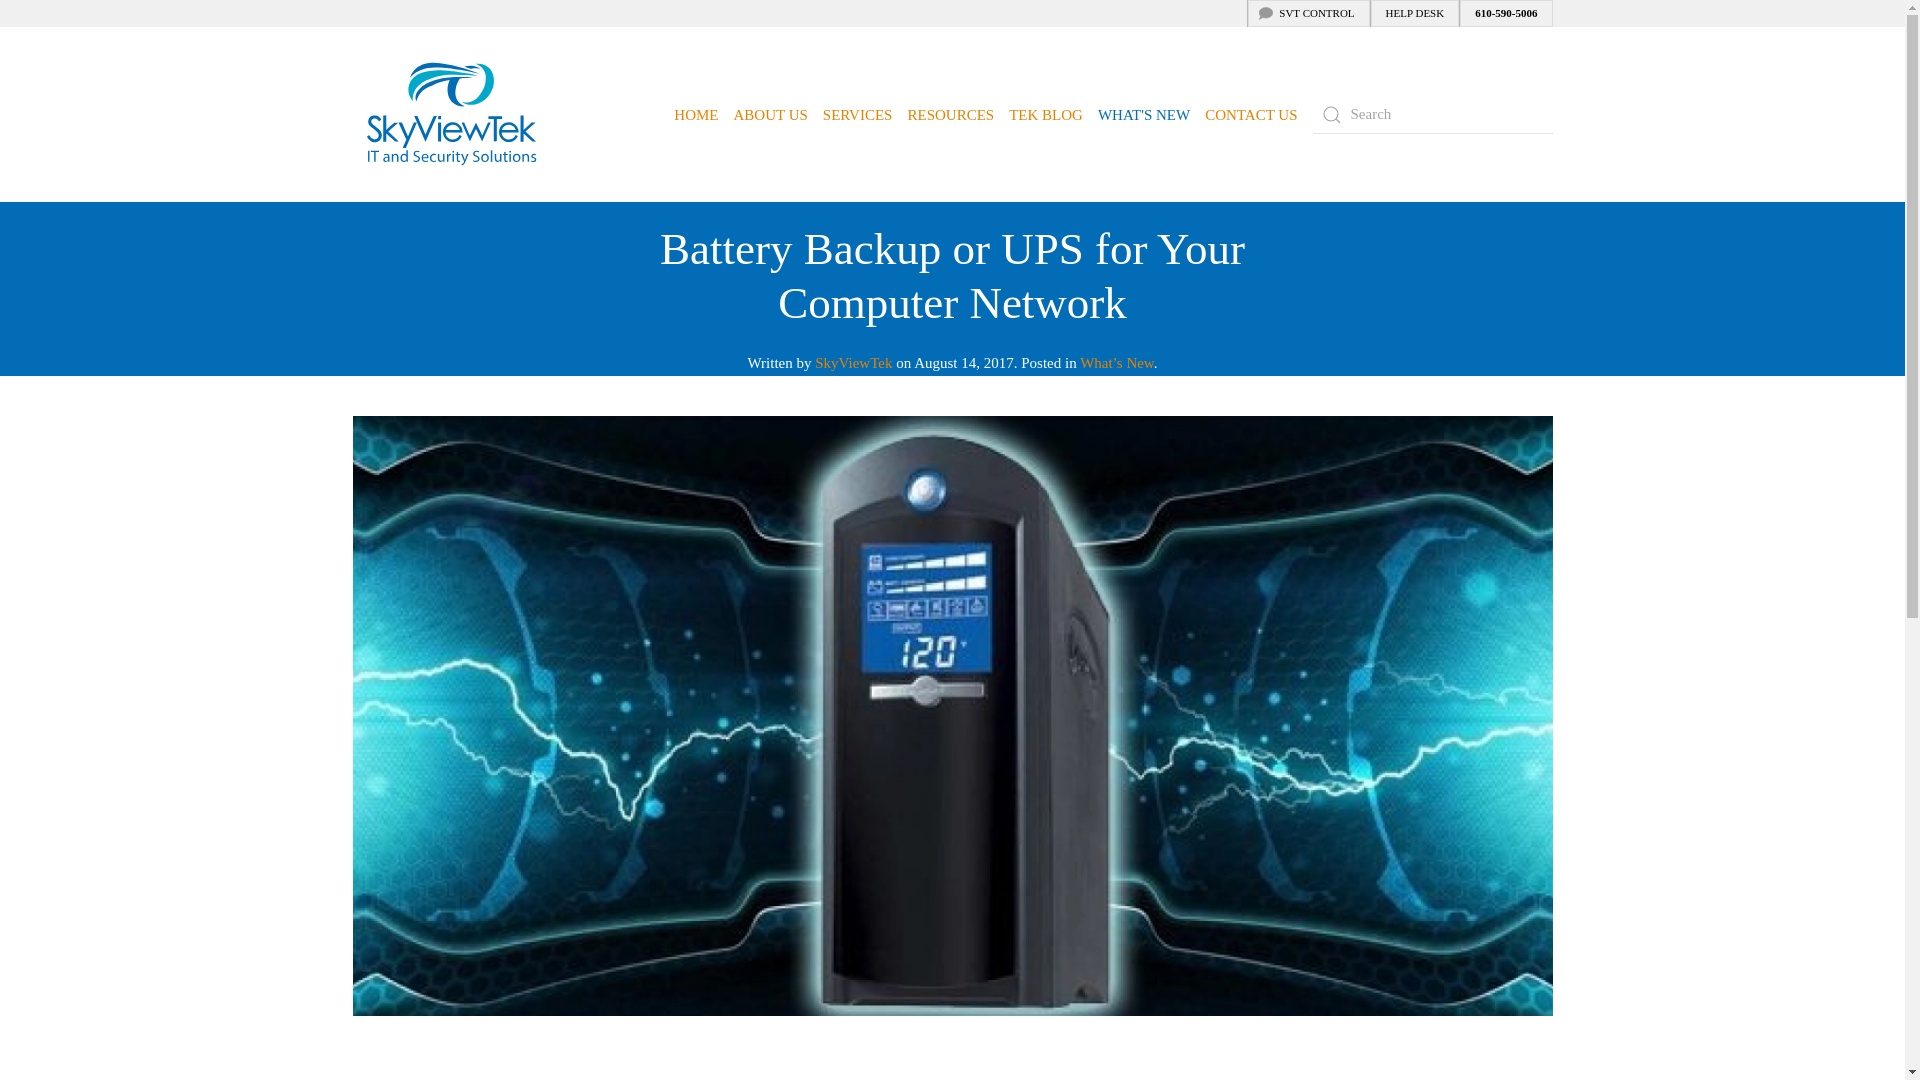 This screenshot has height=1080, width=1920. I want to click on 610-590-5006, so click(1505, 14).